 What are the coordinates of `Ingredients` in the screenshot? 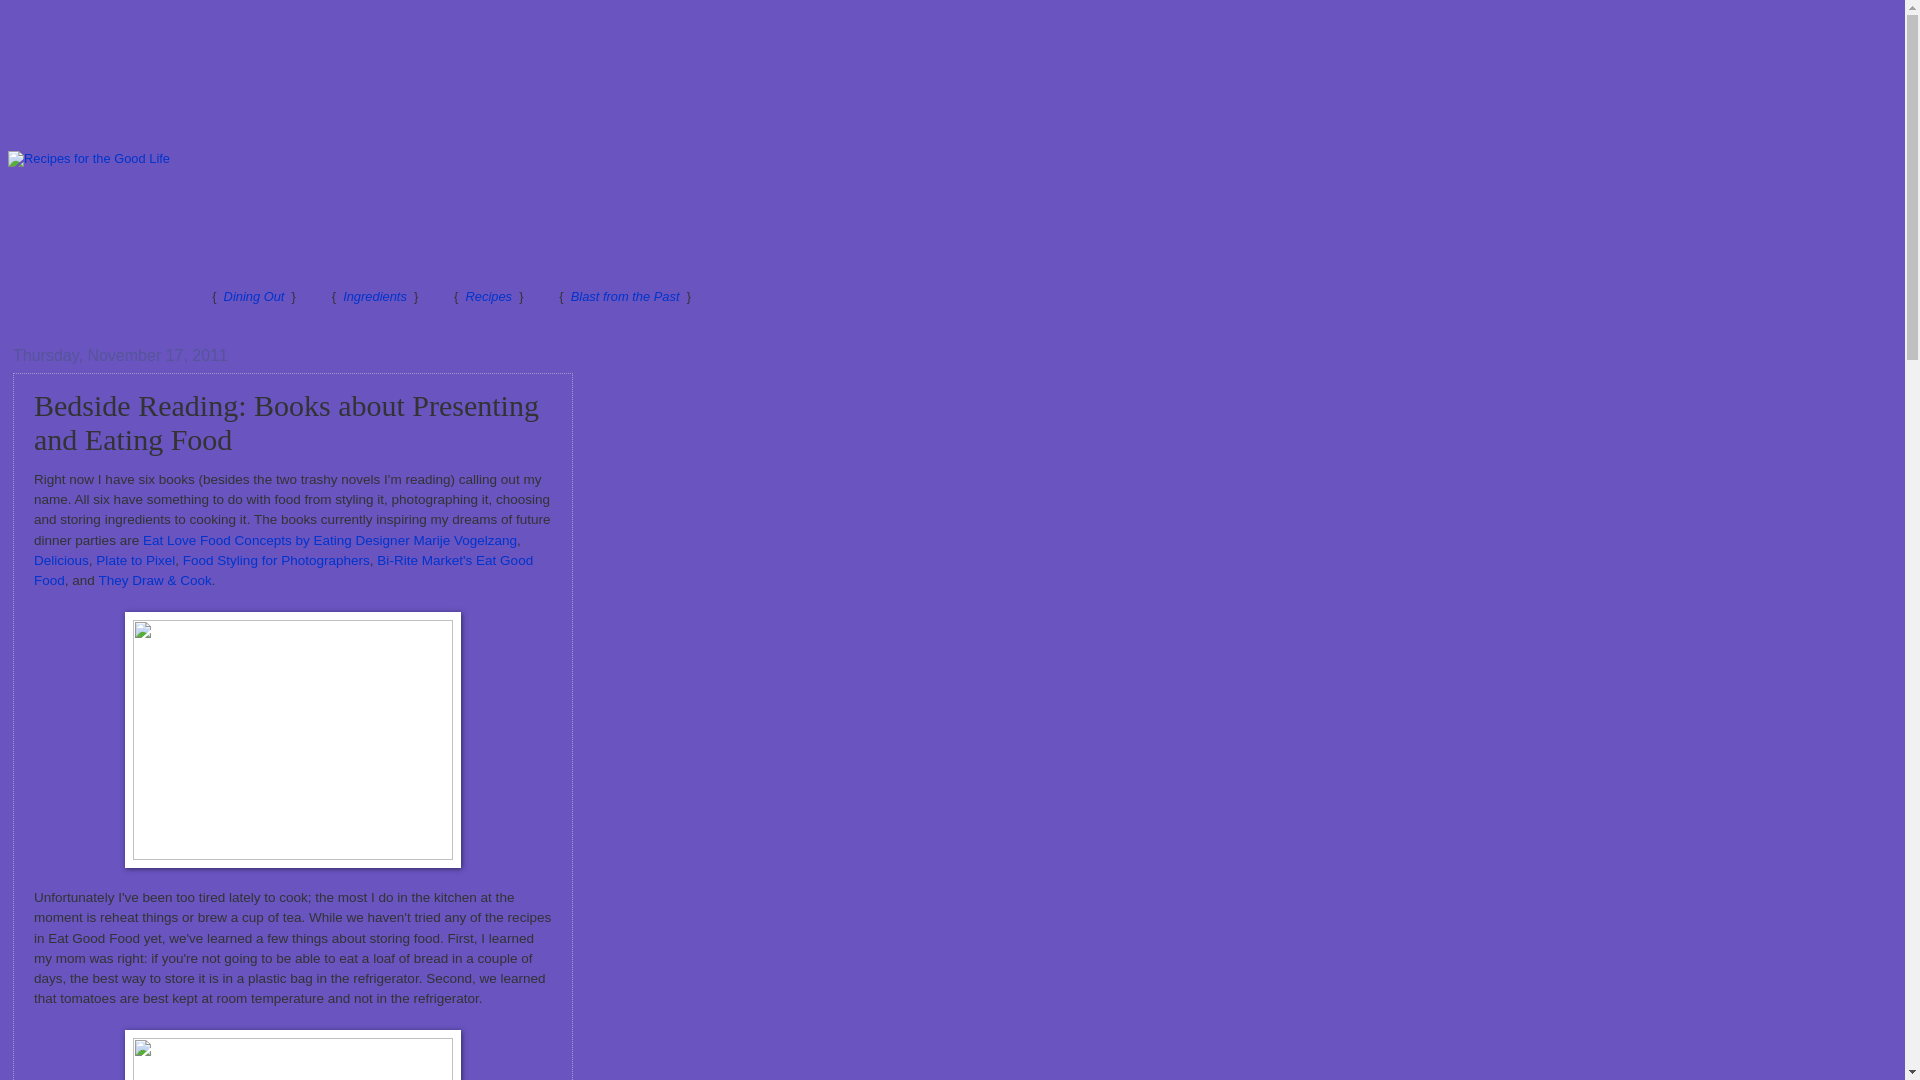 It's located at (375, 296).